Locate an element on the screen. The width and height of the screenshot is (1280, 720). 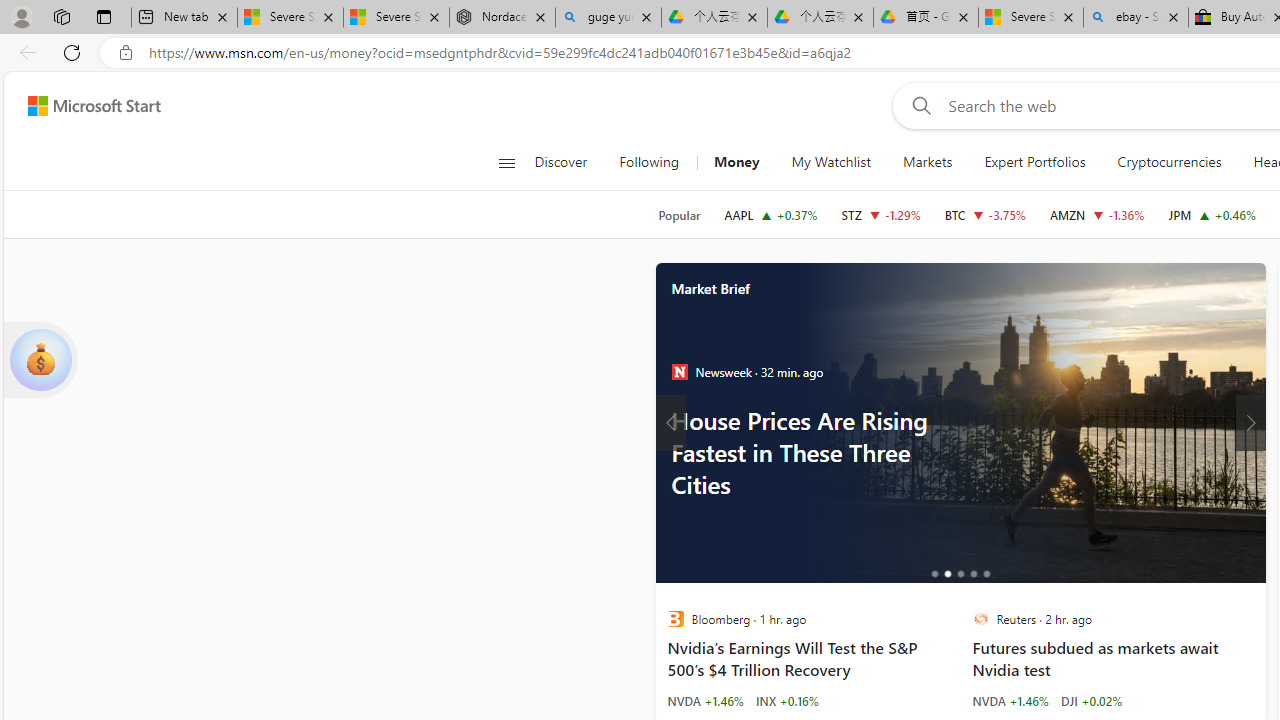
New York City is located at coordinates (1031, 422).